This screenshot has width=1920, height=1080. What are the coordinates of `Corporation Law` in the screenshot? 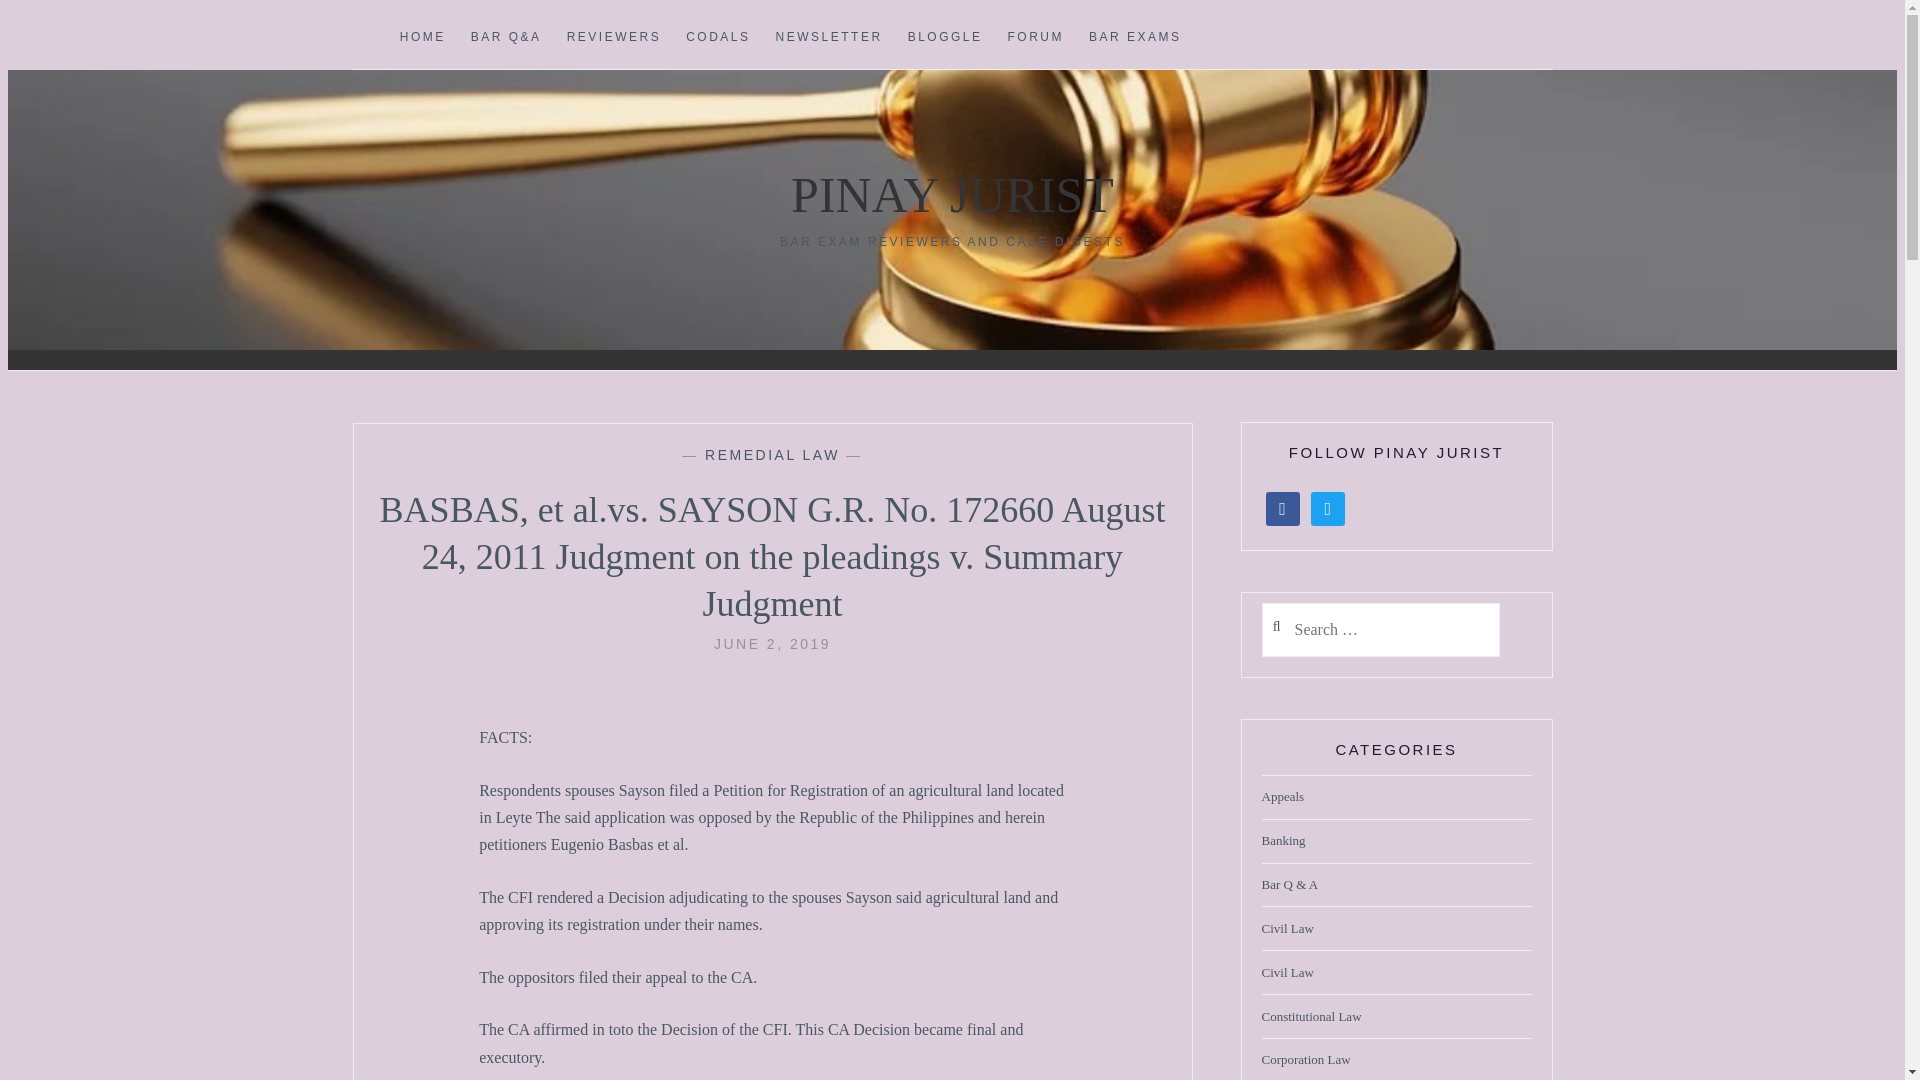 It's located at (1306, 1060).